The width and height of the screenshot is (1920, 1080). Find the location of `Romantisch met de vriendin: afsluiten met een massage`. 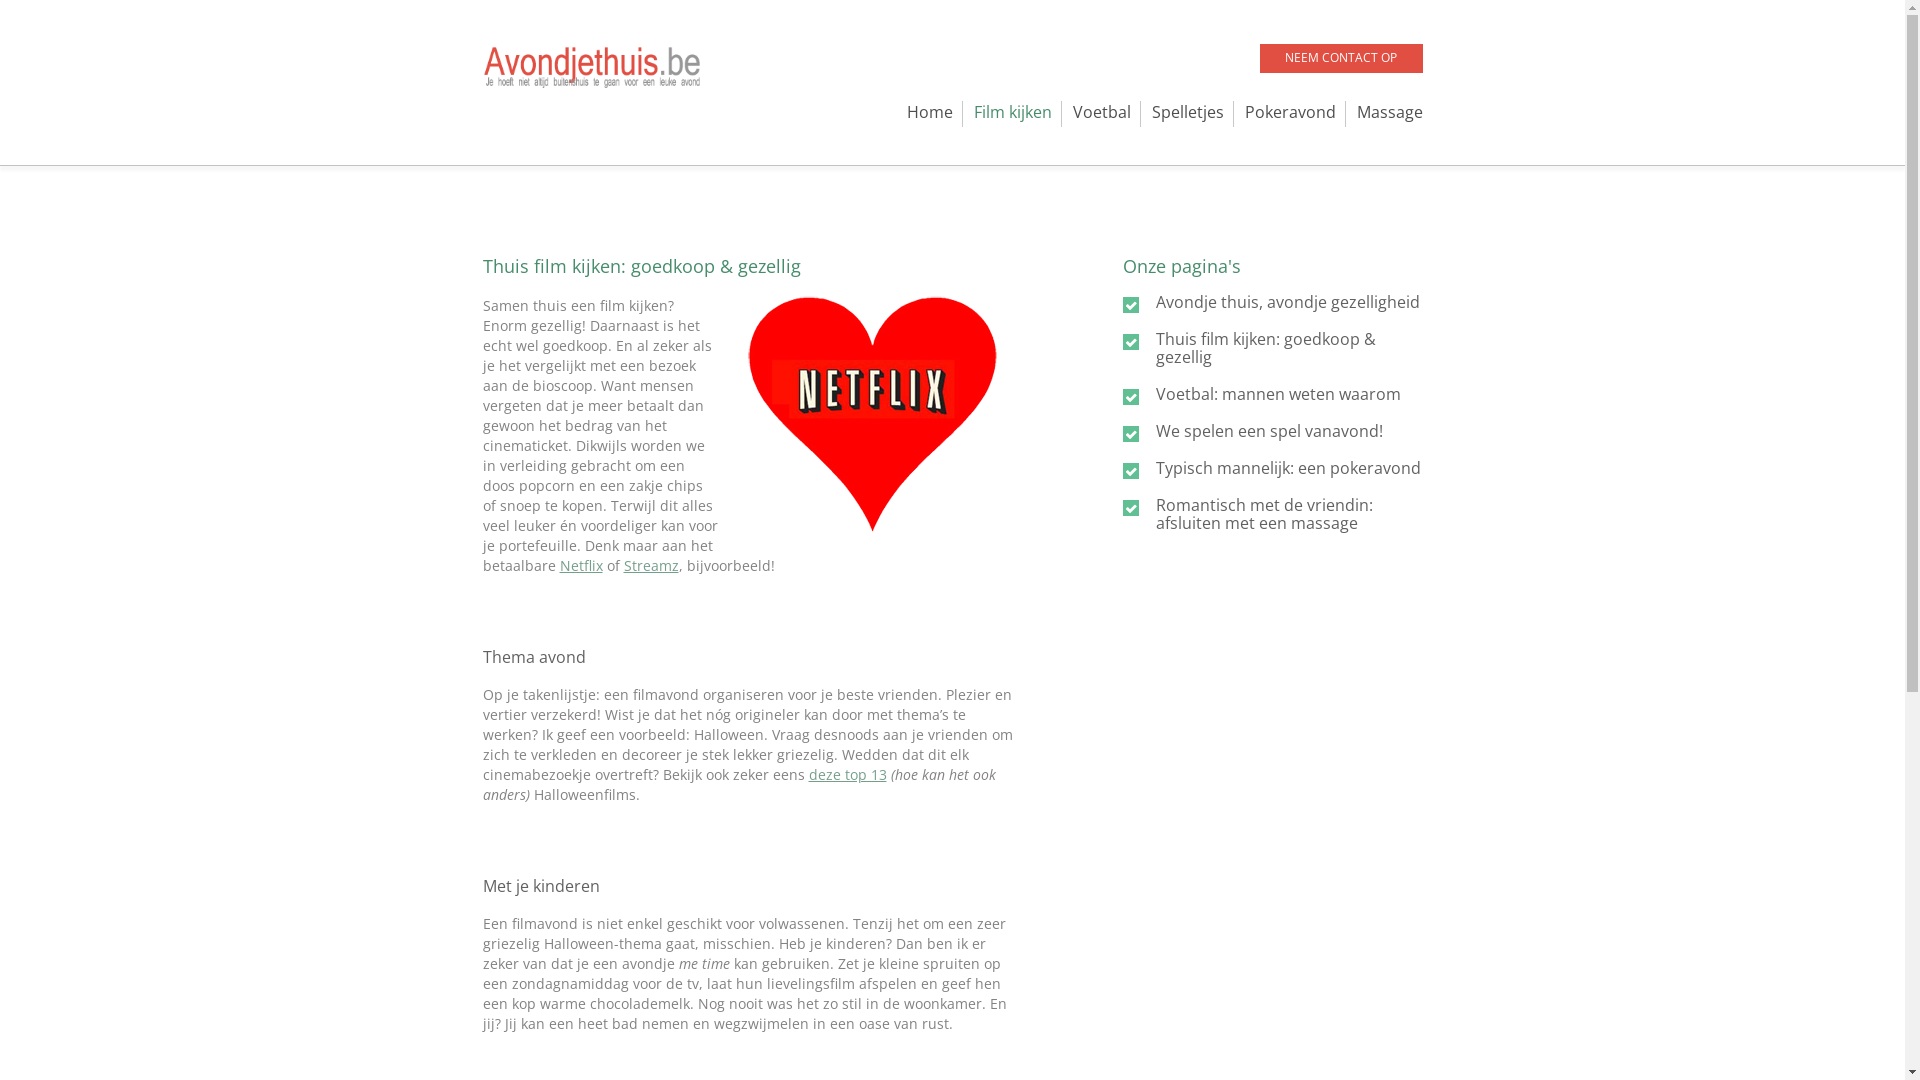

Romantisch met de vriendin: afsluiten met een massage is located at coordinates (1264, 514).